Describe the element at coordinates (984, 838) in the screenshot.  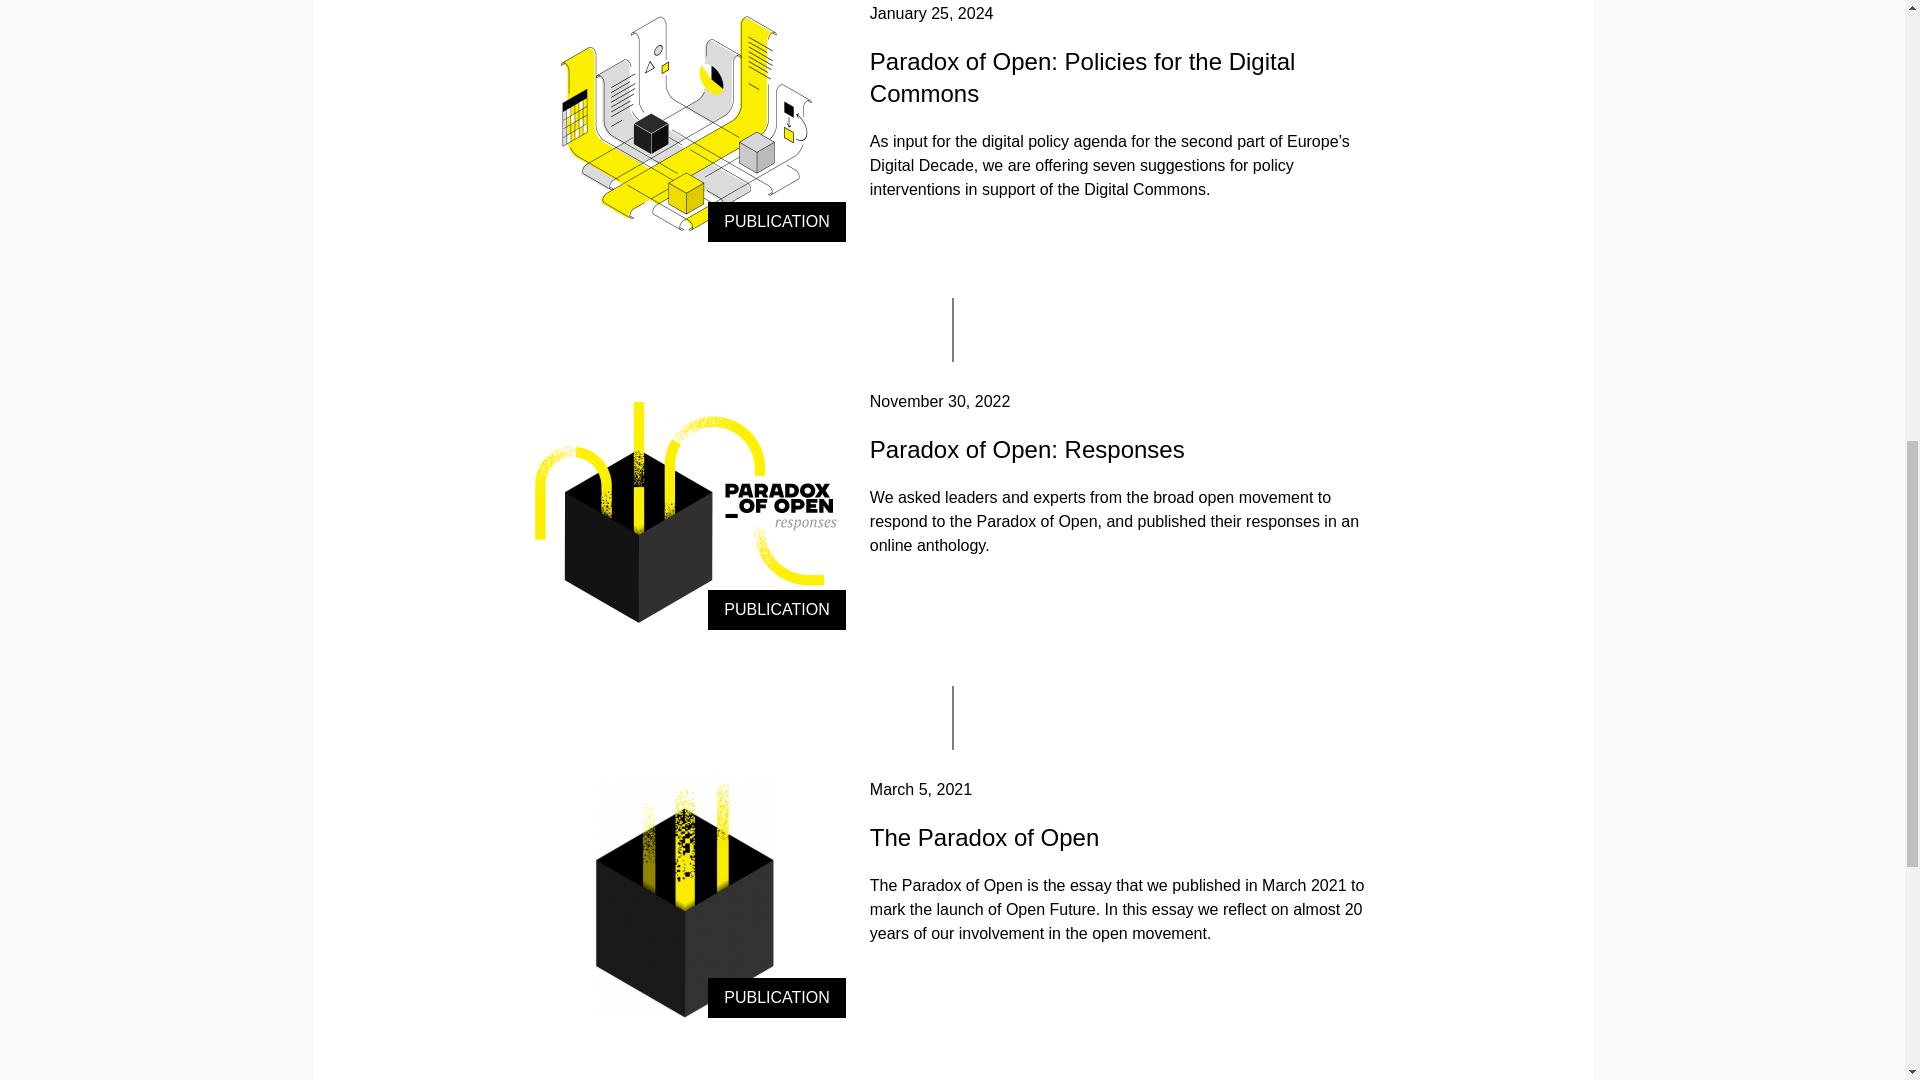
I see `The Paradox of Open` at that location.